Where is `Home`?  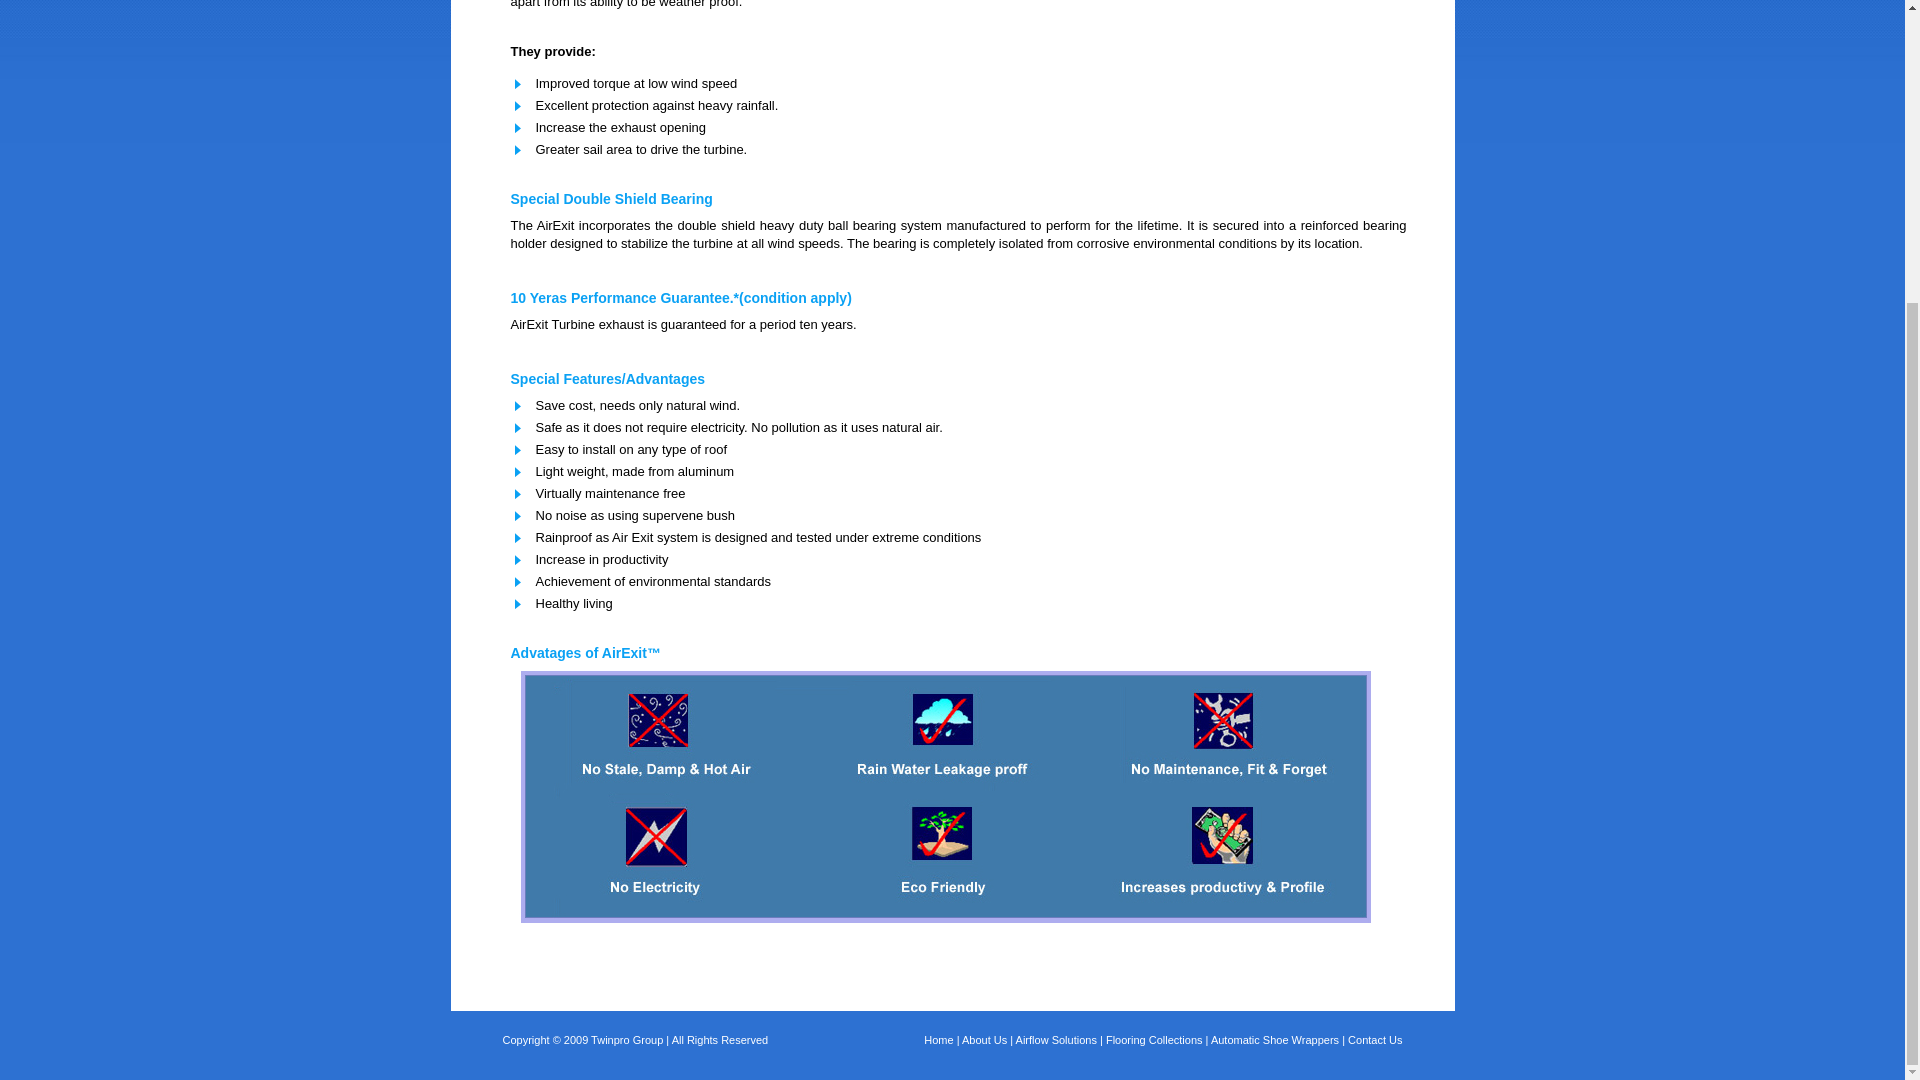
Home is located at coordinates (938, 1040).